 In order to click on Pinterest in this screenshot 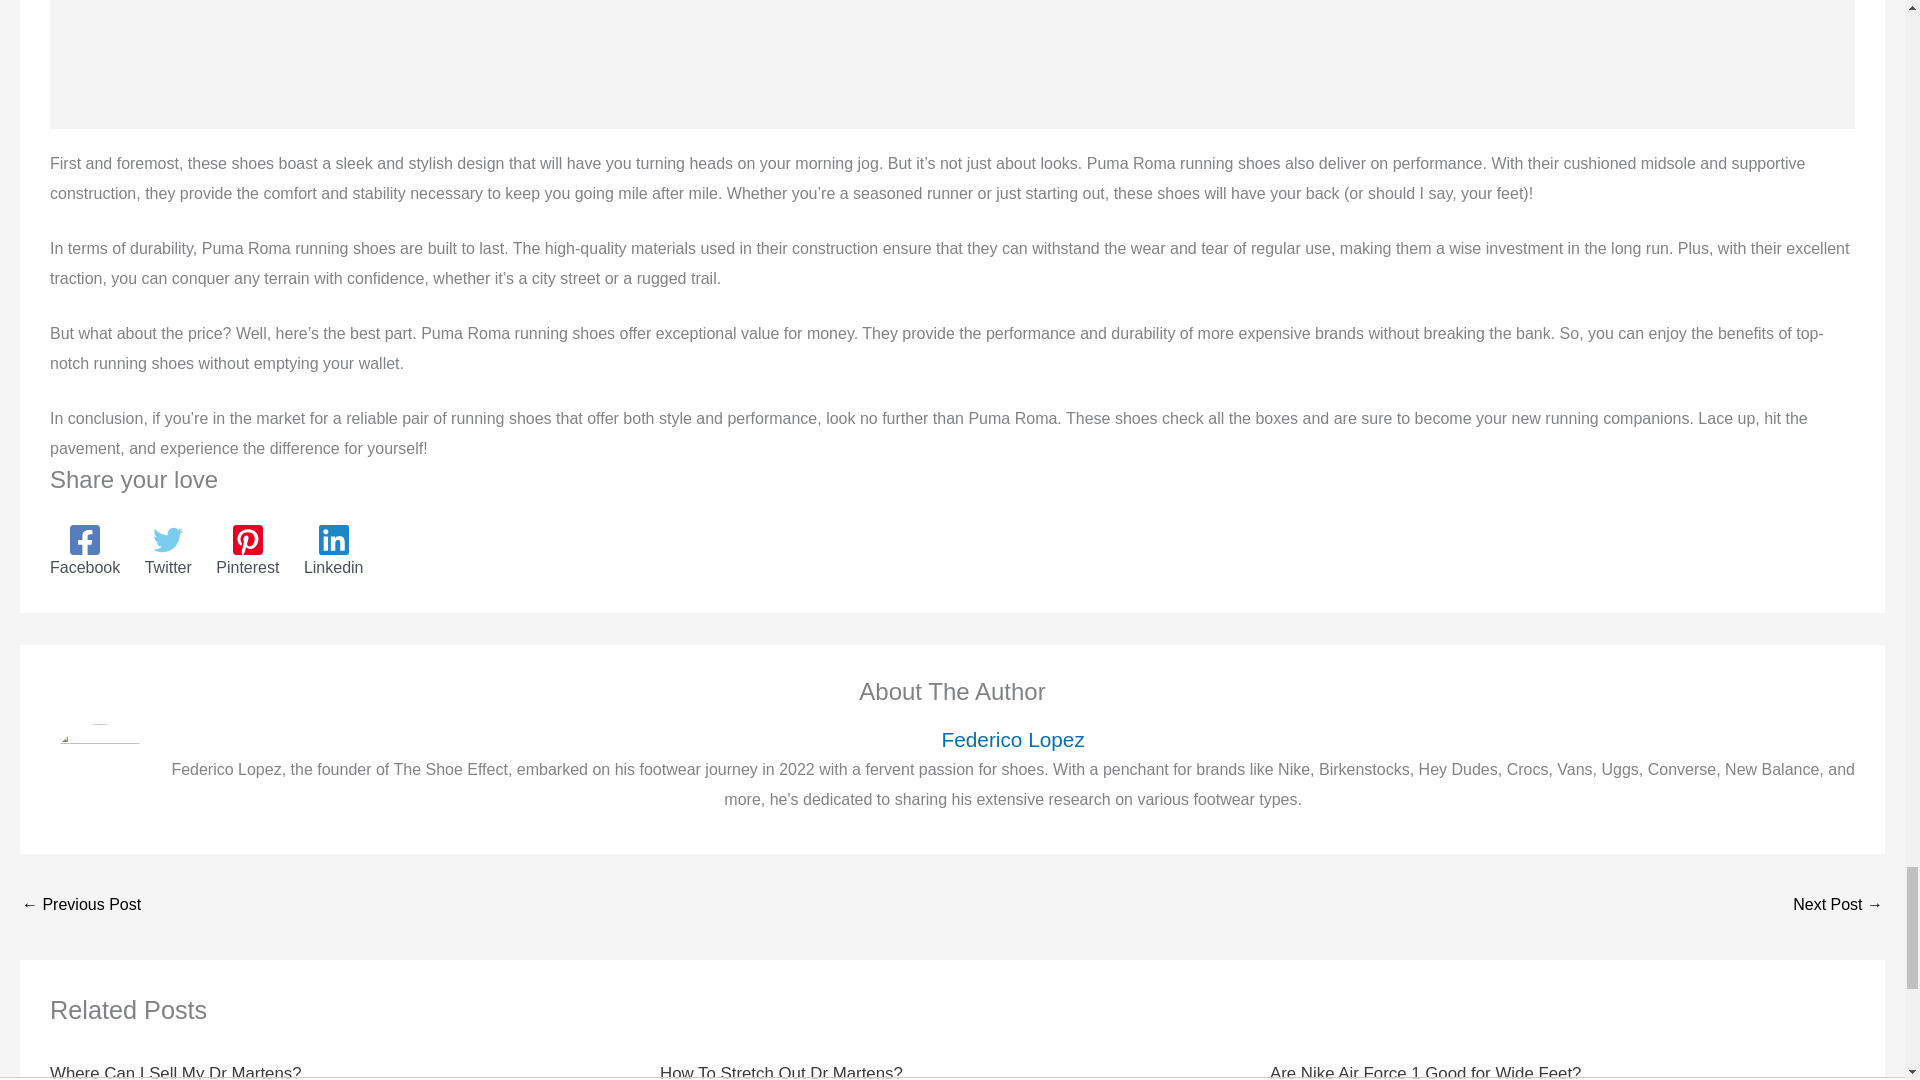, I will do `click(246, 550)`.